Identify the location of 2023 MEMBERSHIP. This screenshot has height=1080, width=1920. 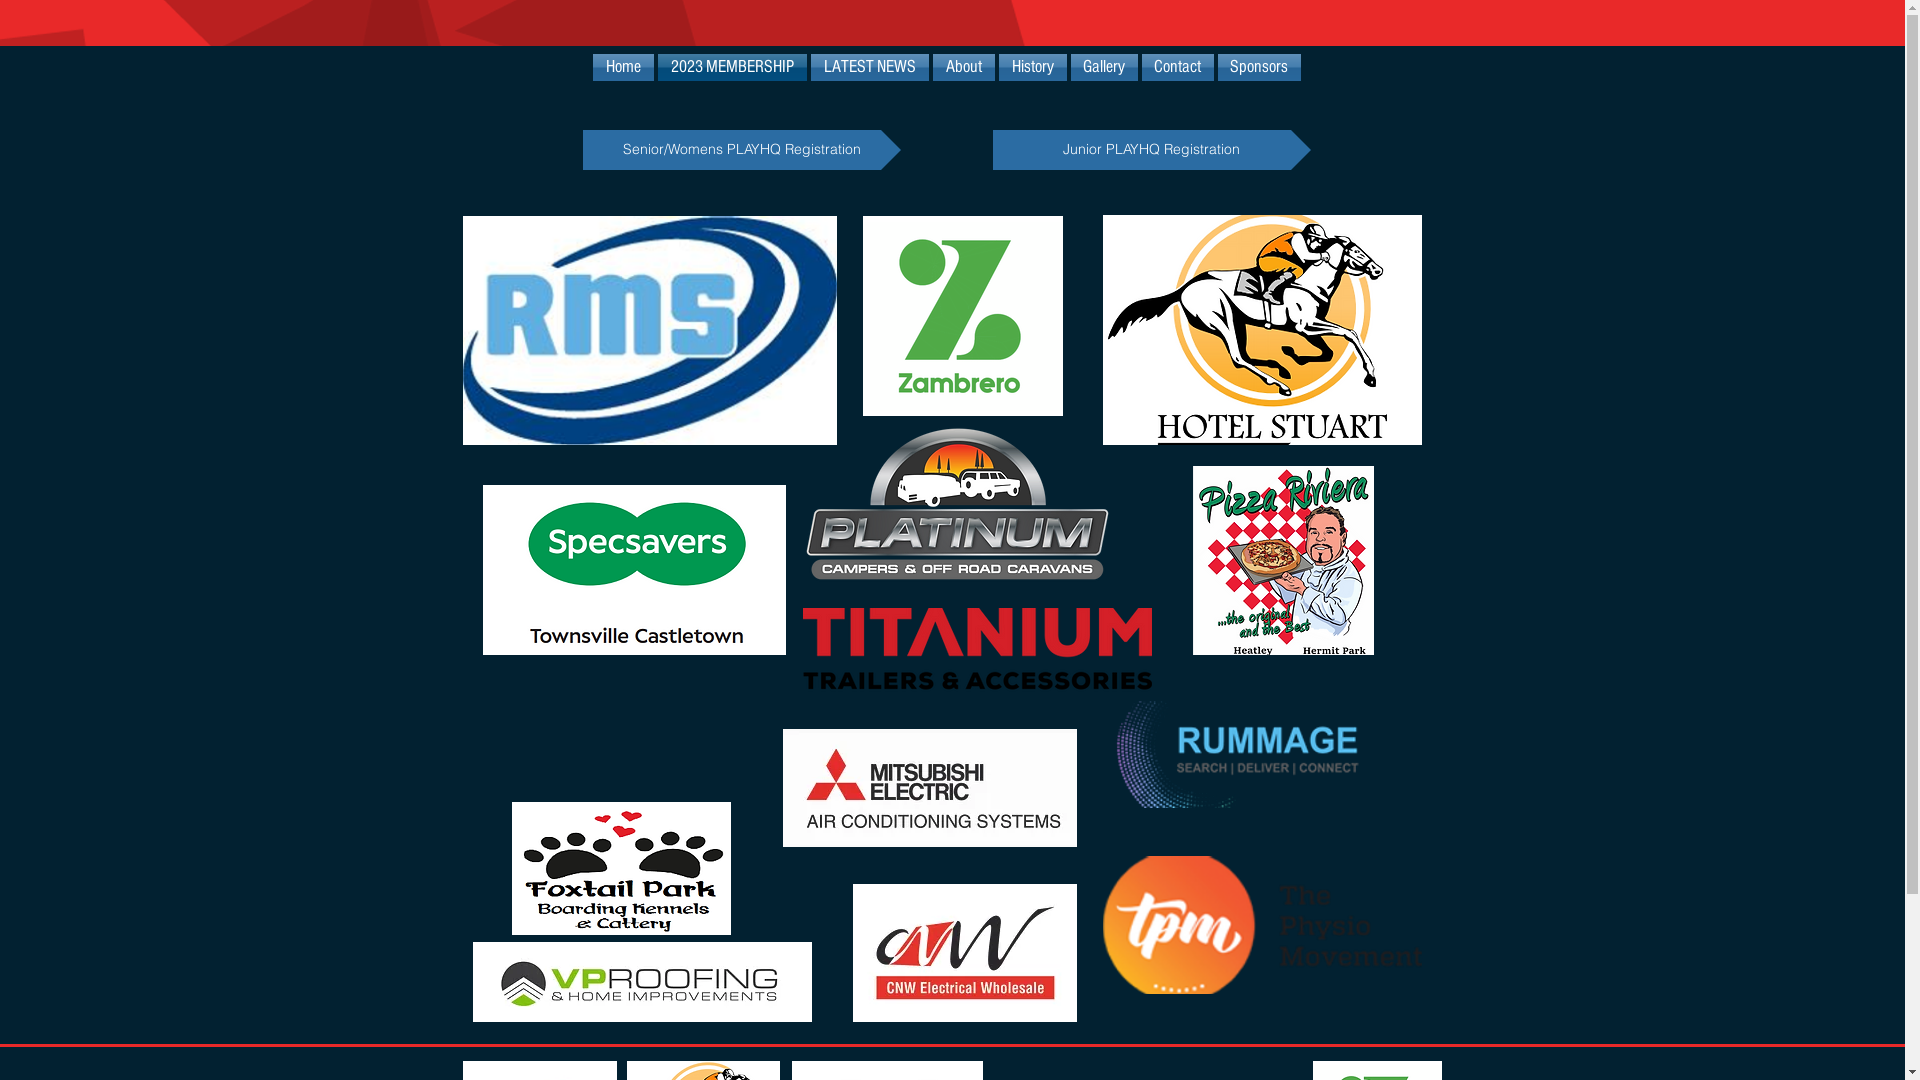
(732, 68).